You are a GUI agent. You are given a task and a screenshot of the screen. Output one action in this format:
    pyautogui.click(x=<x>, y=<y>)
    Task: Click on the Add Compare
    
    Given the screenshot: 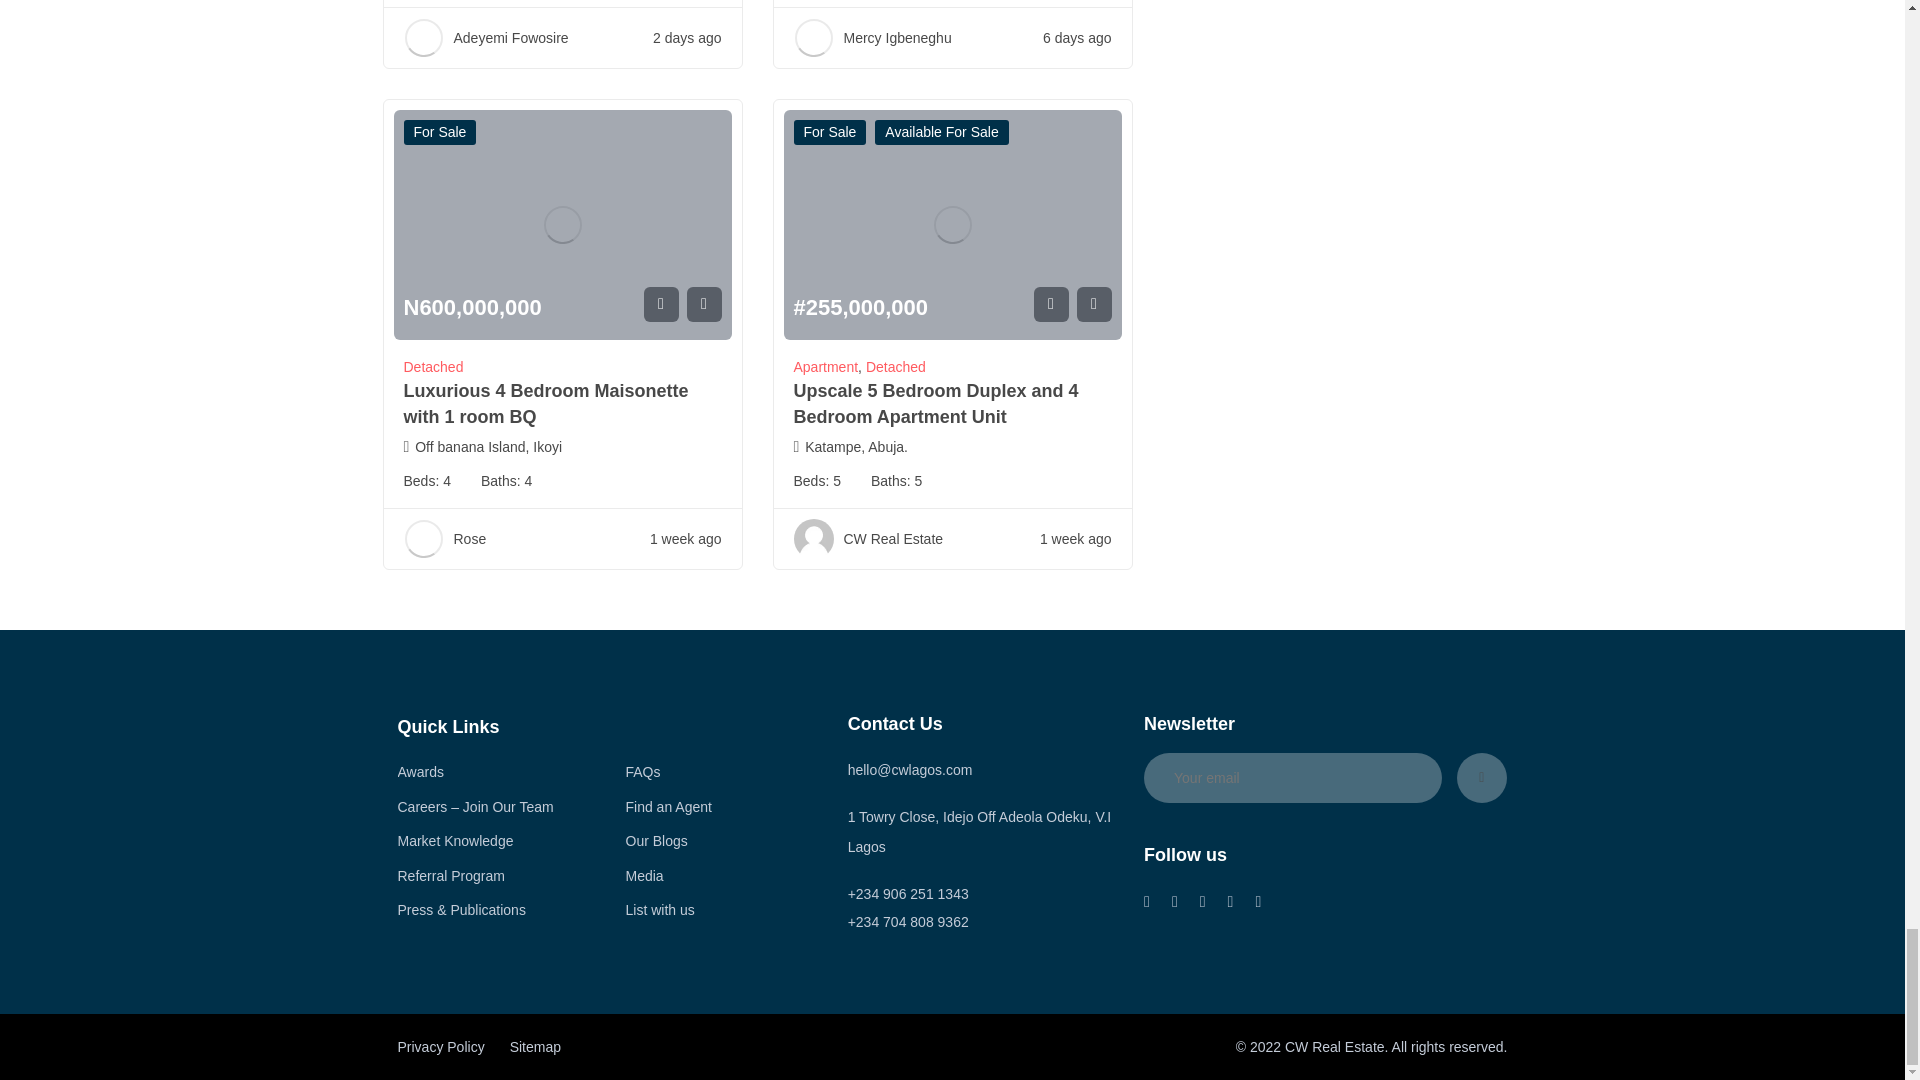 What is the action you would take?
    pyautogui.click(x=703, y=304)
    